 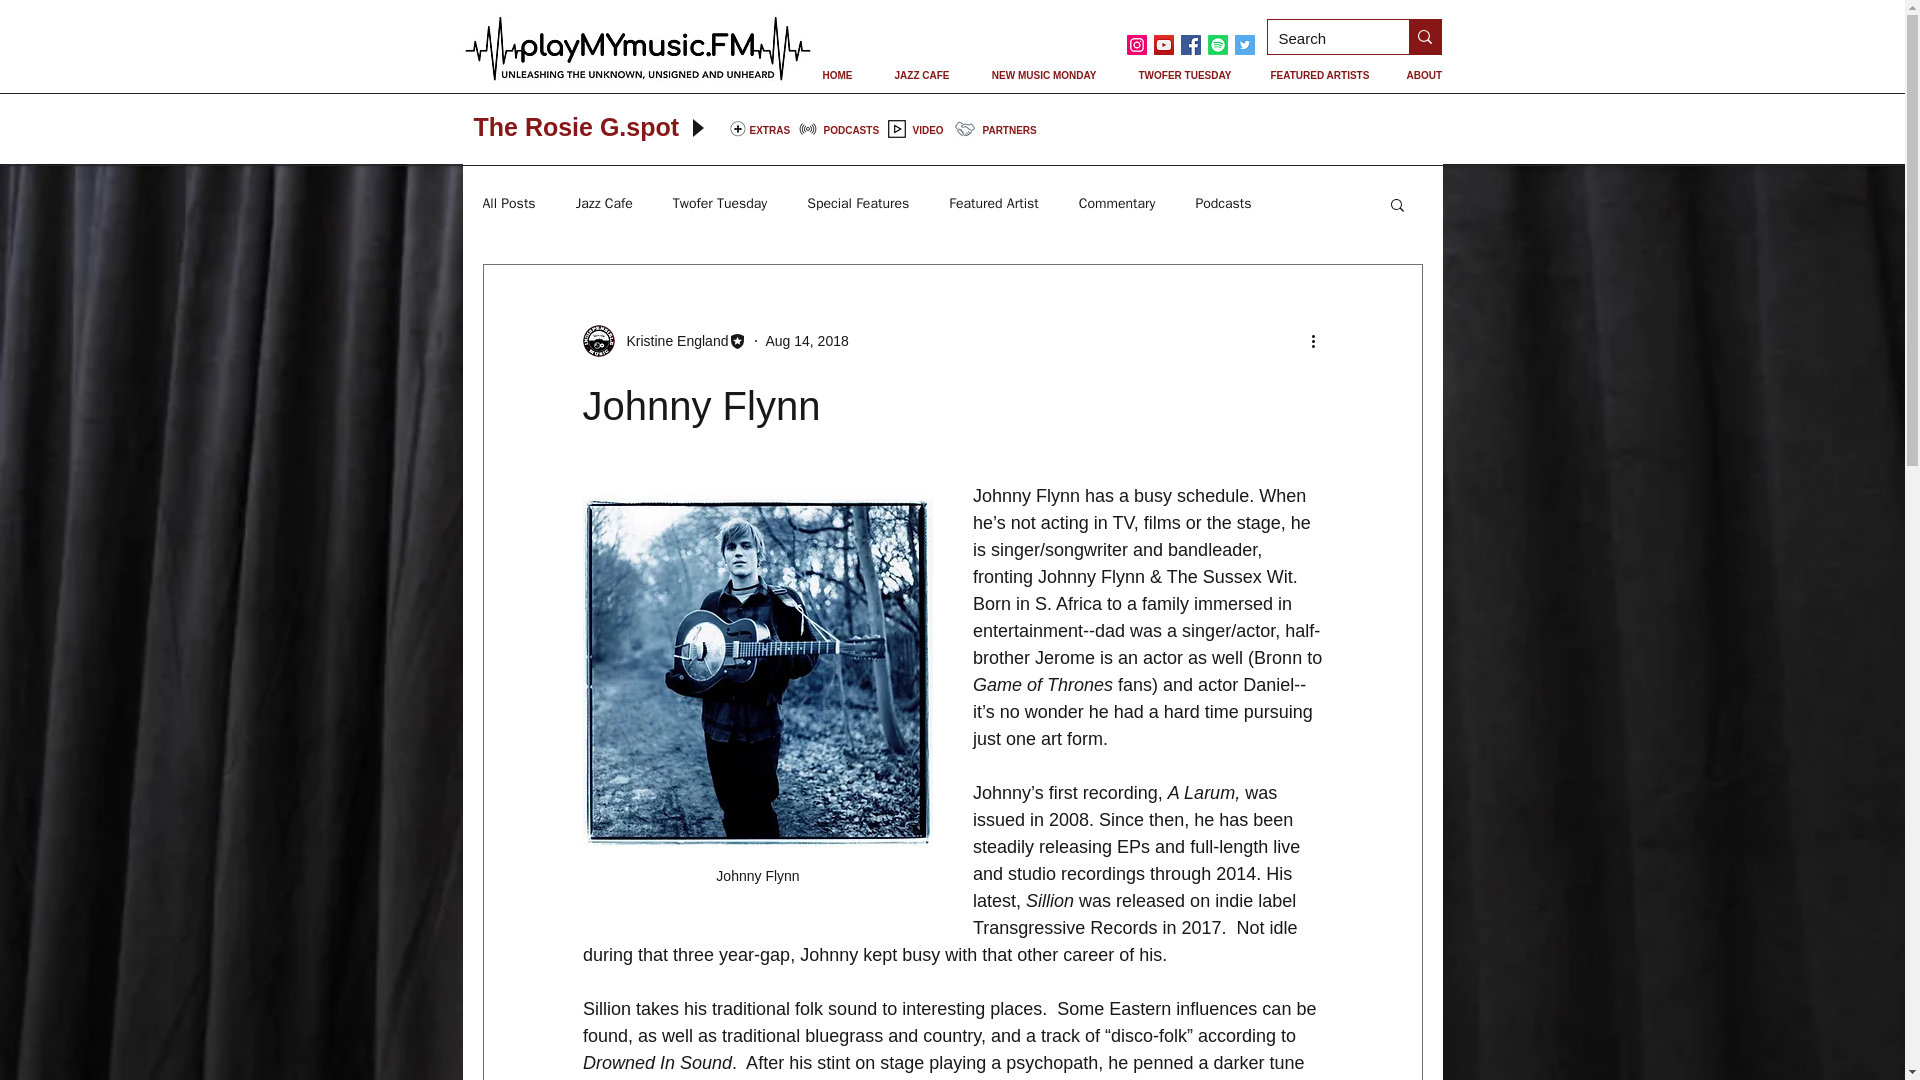 I want to click on Featured Artist, so click(x=993, y=204).